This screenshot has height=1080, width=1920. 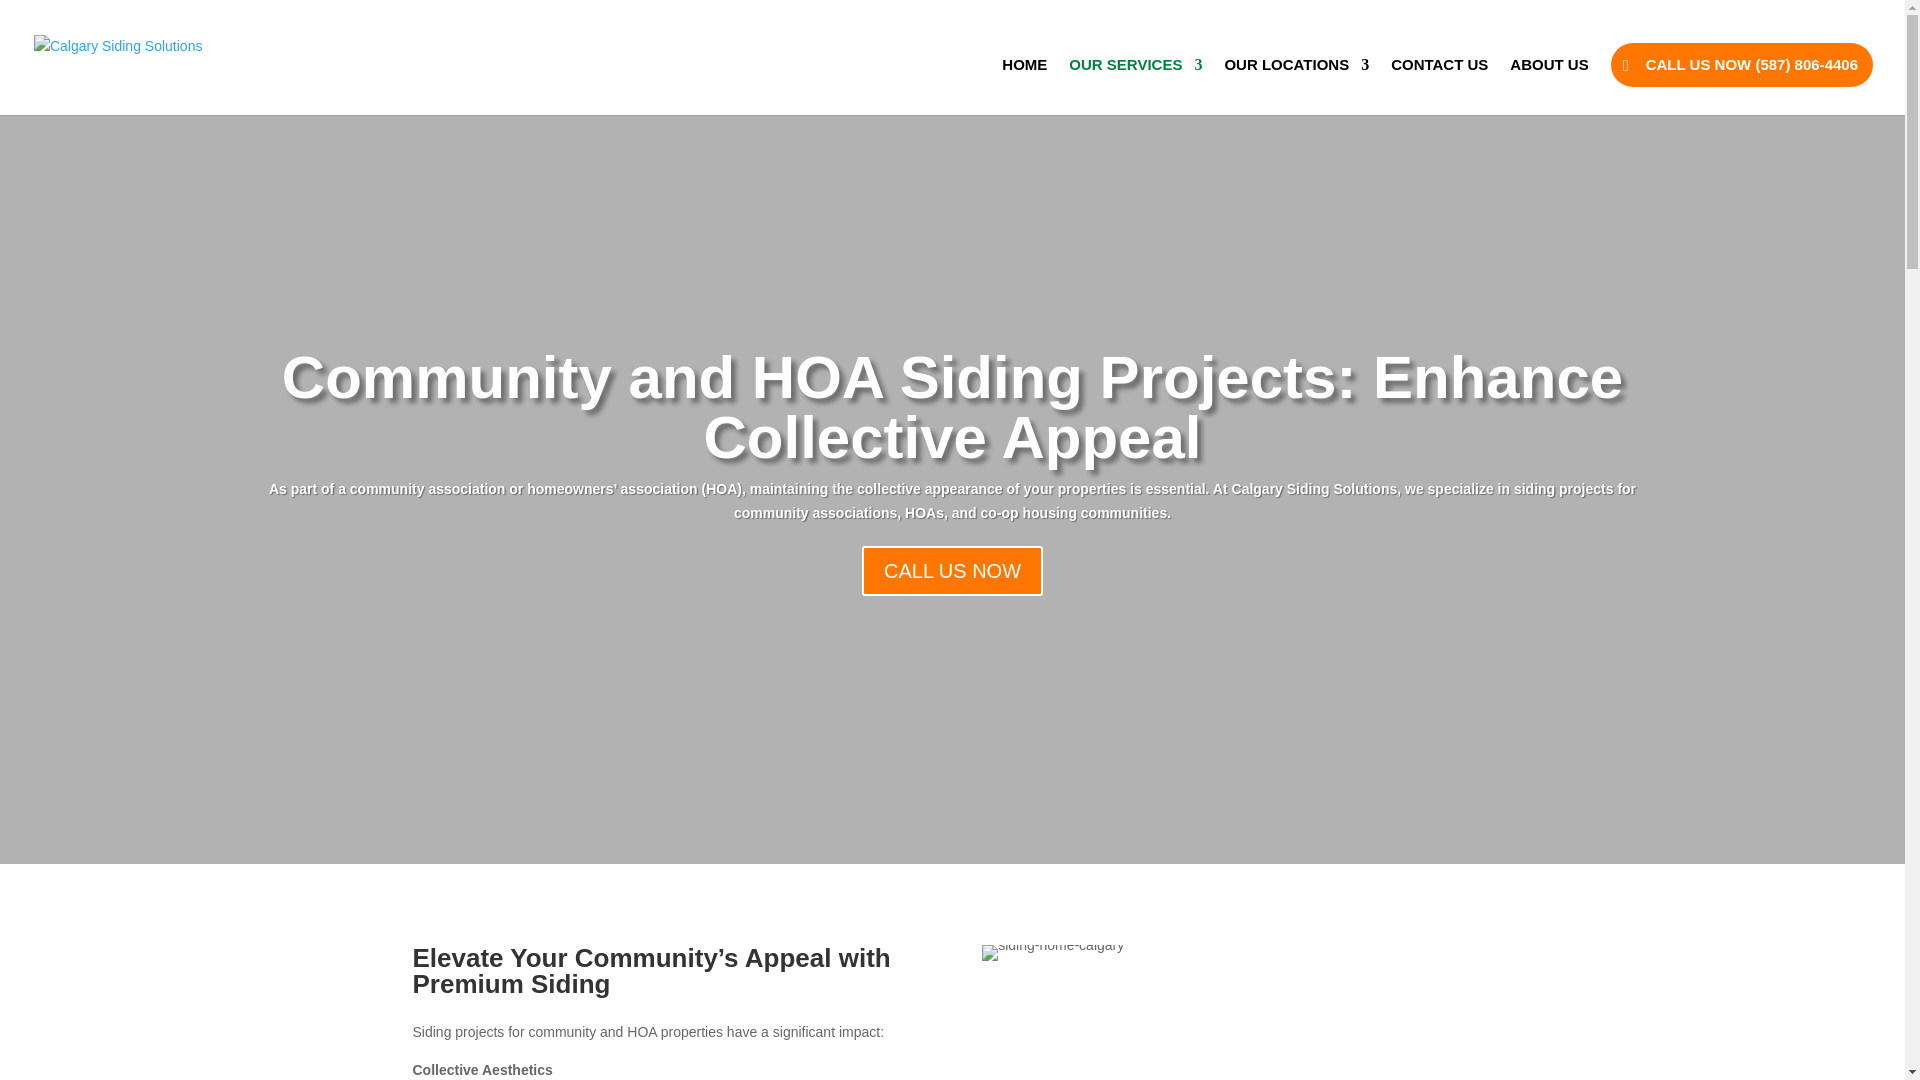 What do you see at coordinates (1439, 86) in the screenshot?
I see `CONTACT US` at bounding box center [1439, 86].